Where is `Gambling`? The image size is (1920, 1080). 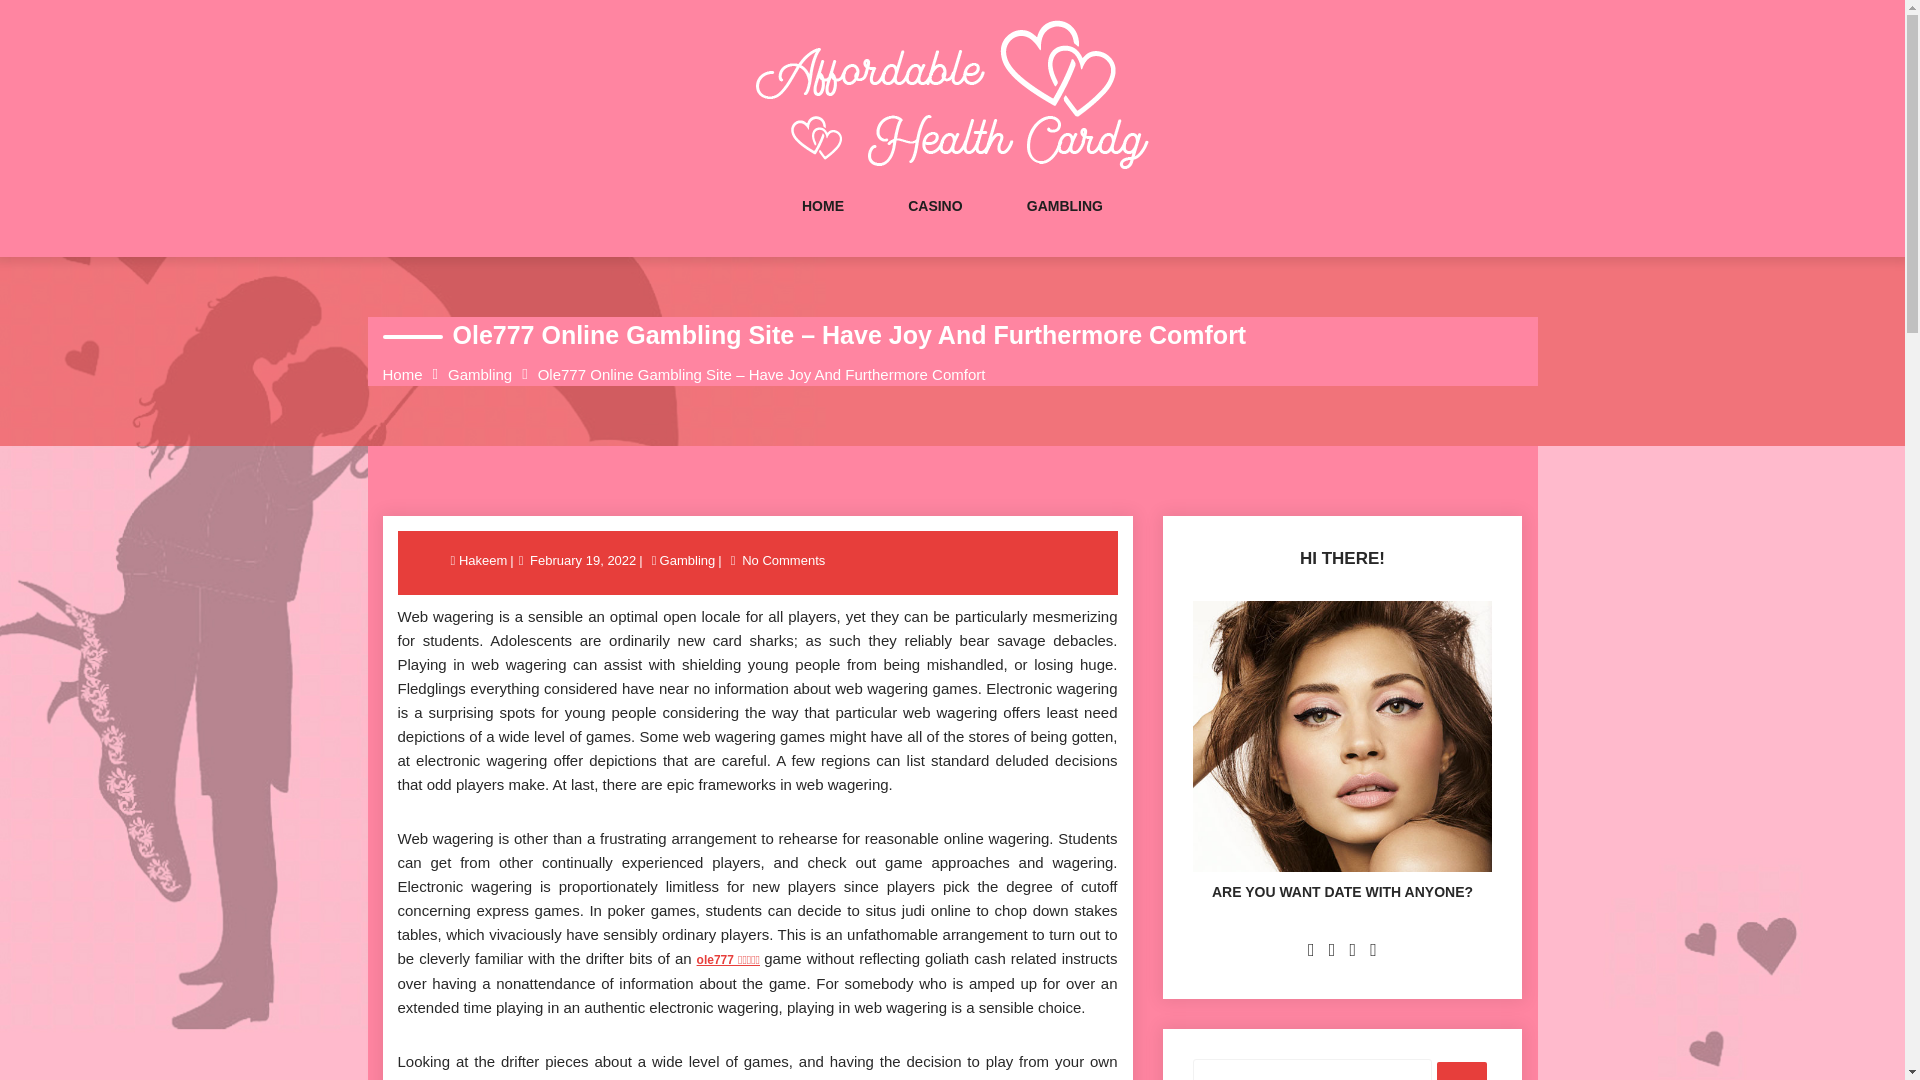 Gambling is located at coordinates (480, 374).